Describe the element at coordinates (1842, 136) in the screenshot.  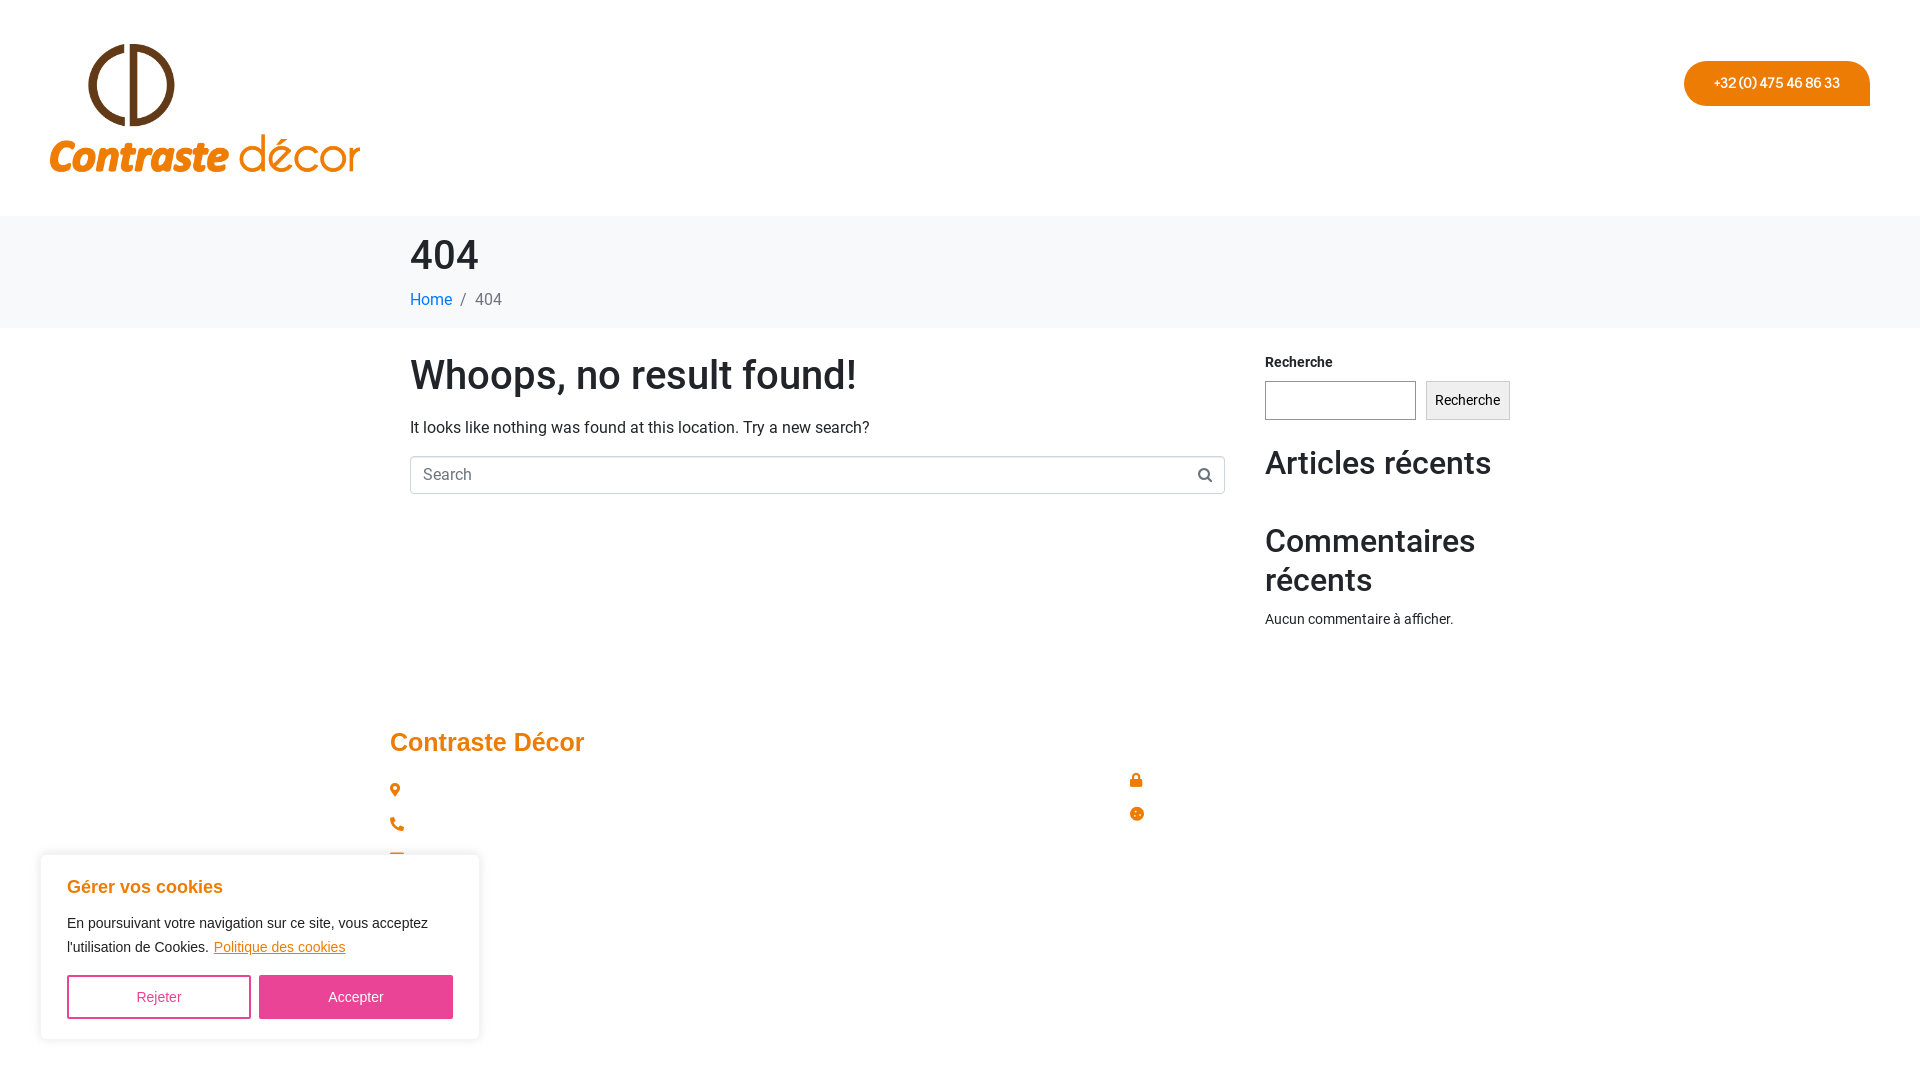
I see `Contact` at that location.